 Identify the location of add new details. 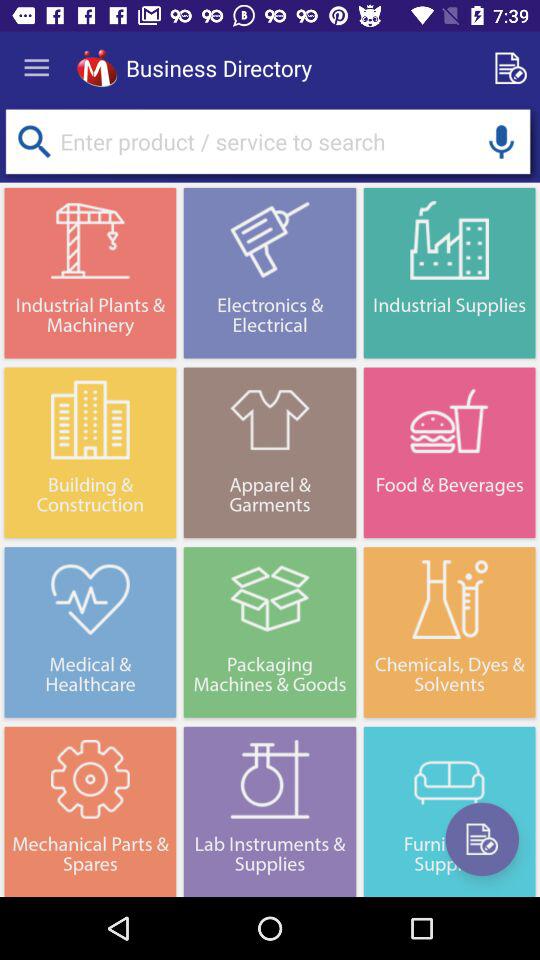
(482, 839).